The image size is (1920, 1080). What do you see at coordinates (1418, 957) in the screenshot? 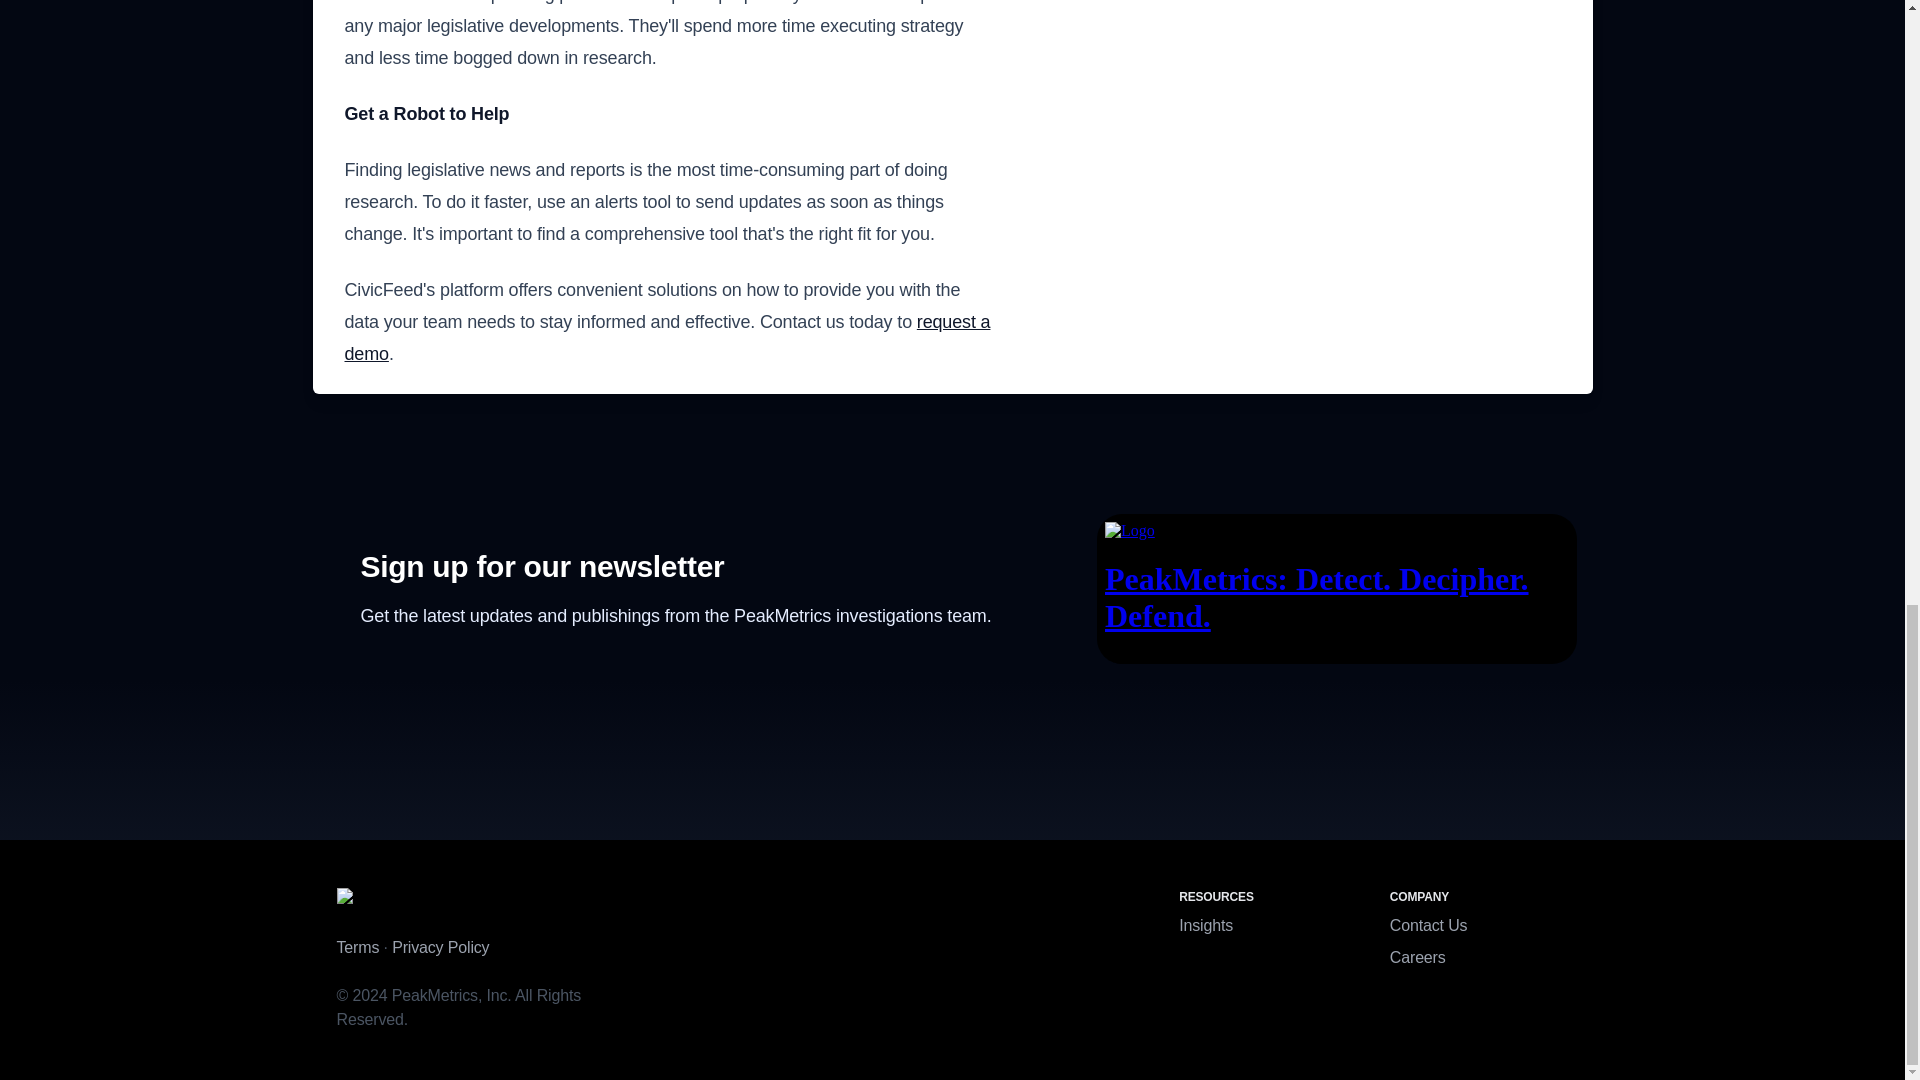
I see `Careers` at bounding box center [1418, 957].